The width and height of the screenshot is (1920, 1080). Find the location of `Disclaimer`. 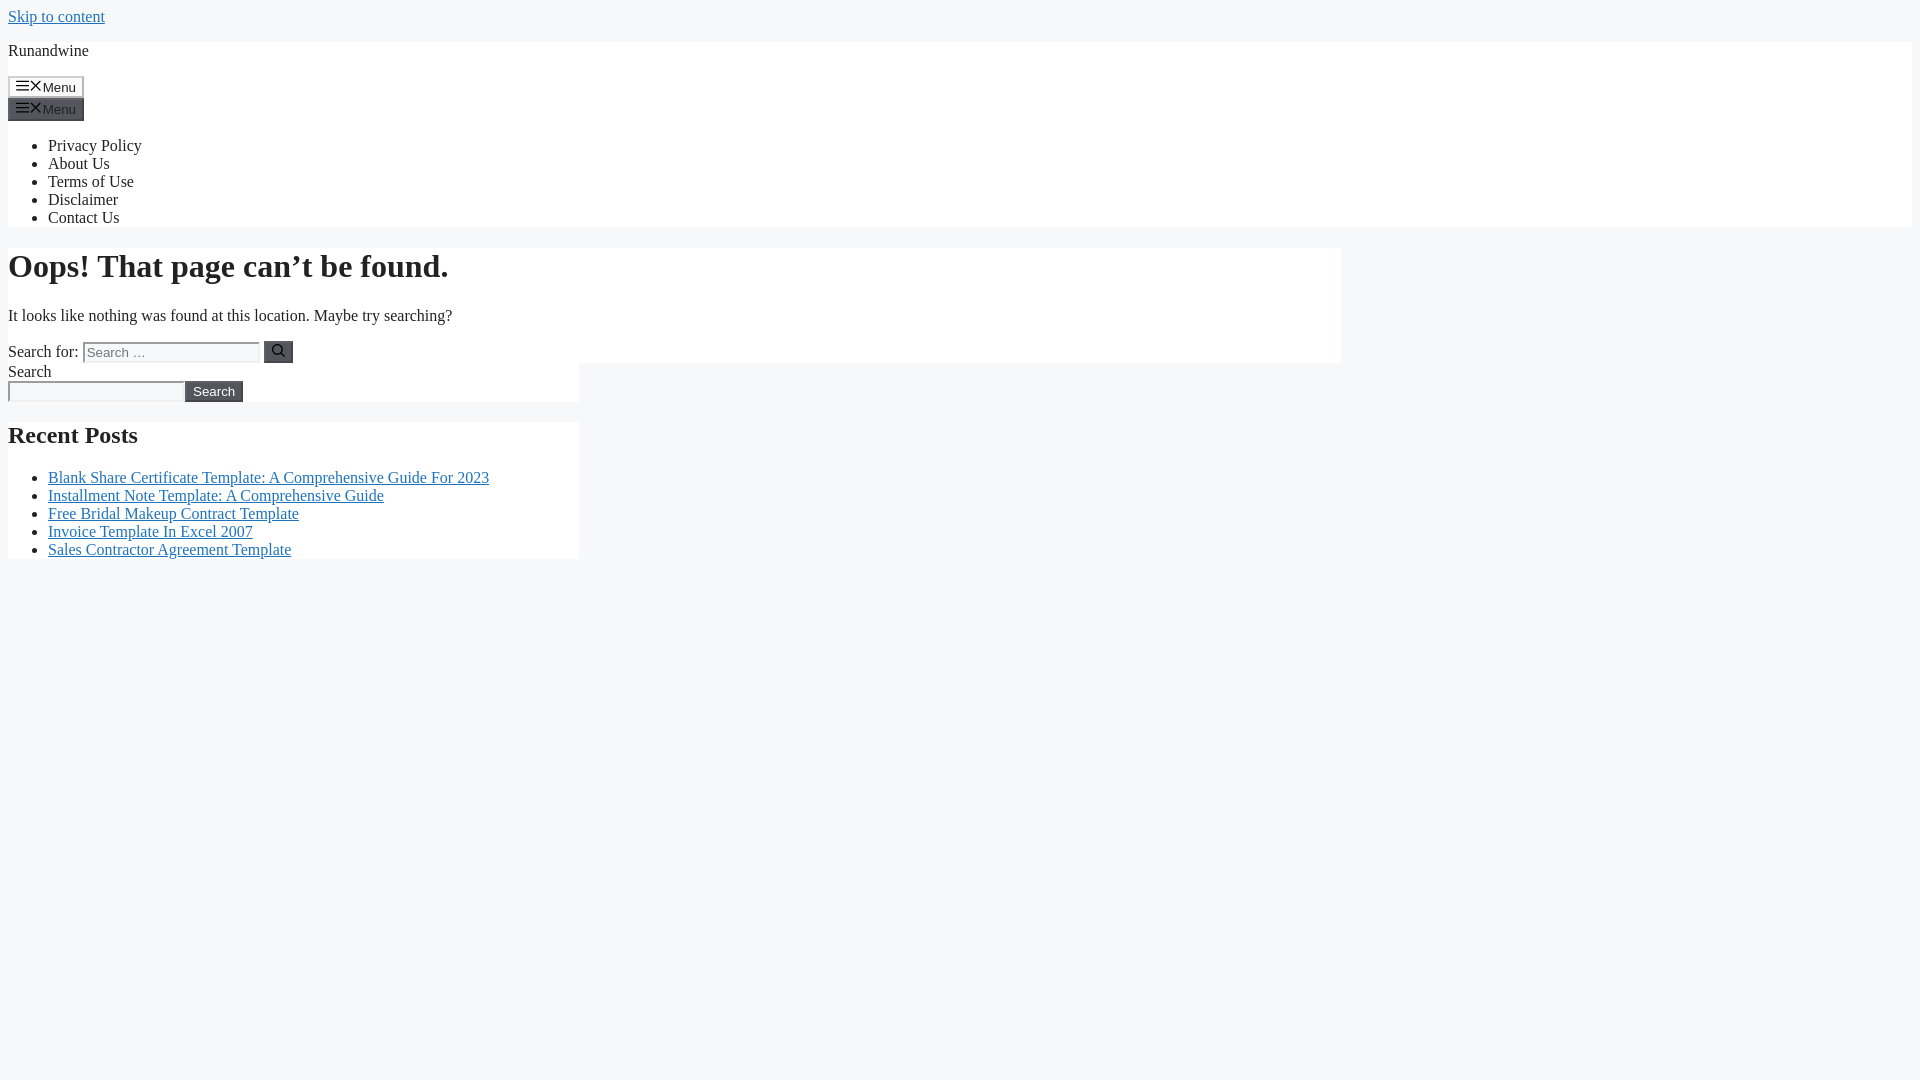

Disclaimer is located at coordinates (82, 200).